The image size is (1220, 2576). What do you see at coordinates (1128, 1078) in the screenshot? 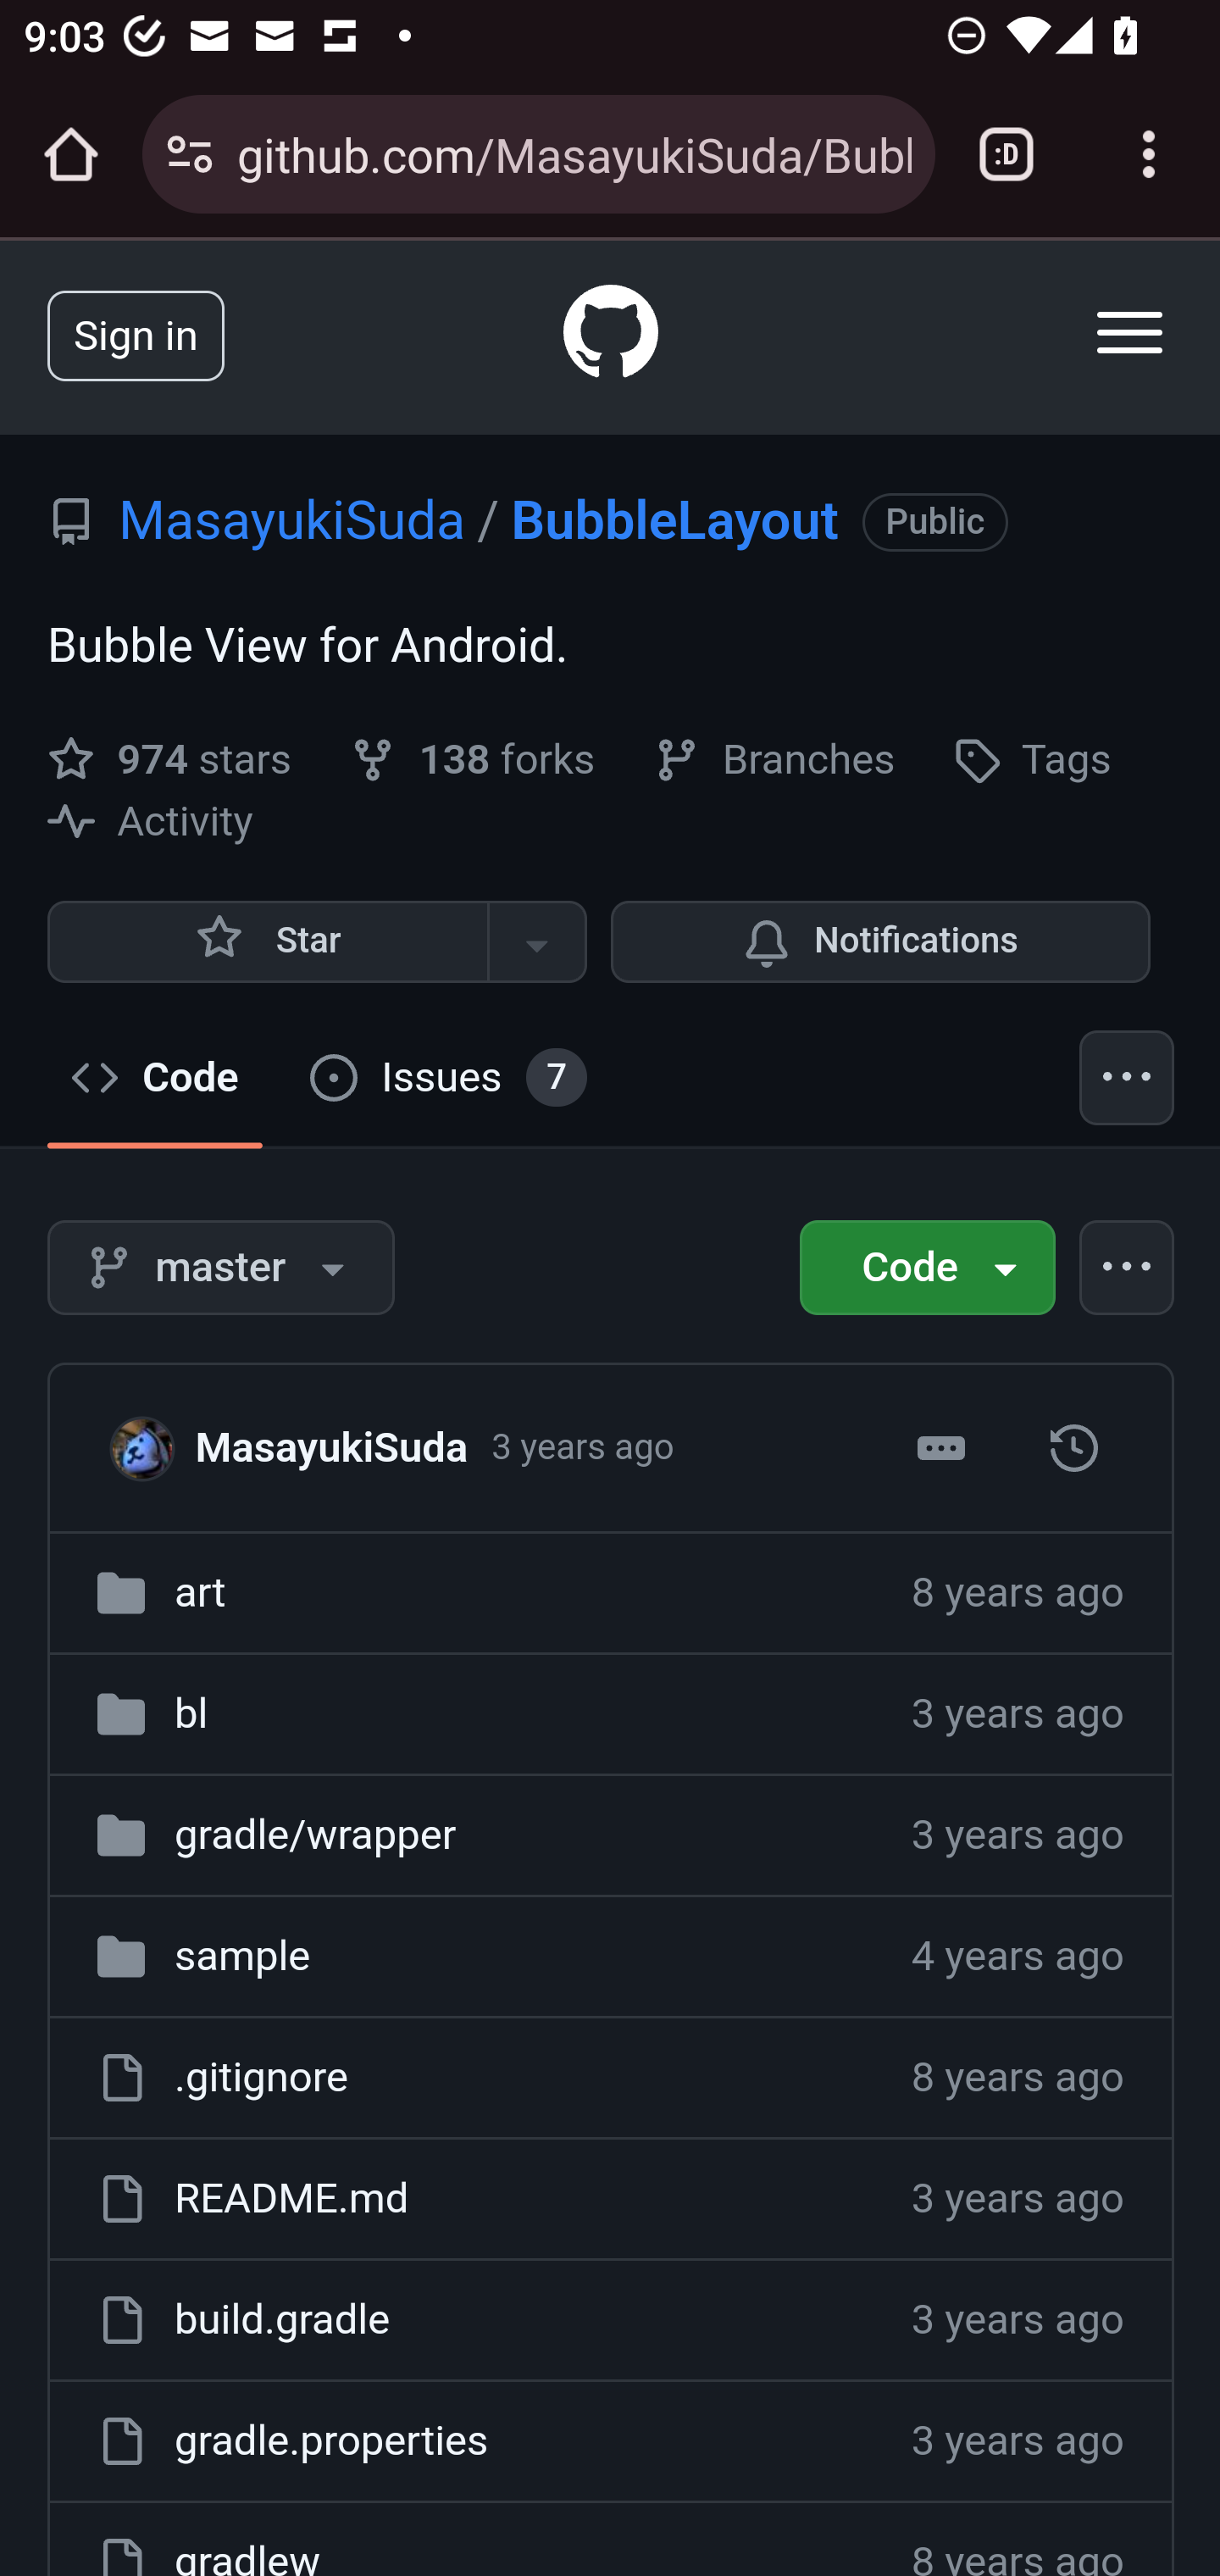
I see `Additional navigation options` at bounding box center [1128, 1078].